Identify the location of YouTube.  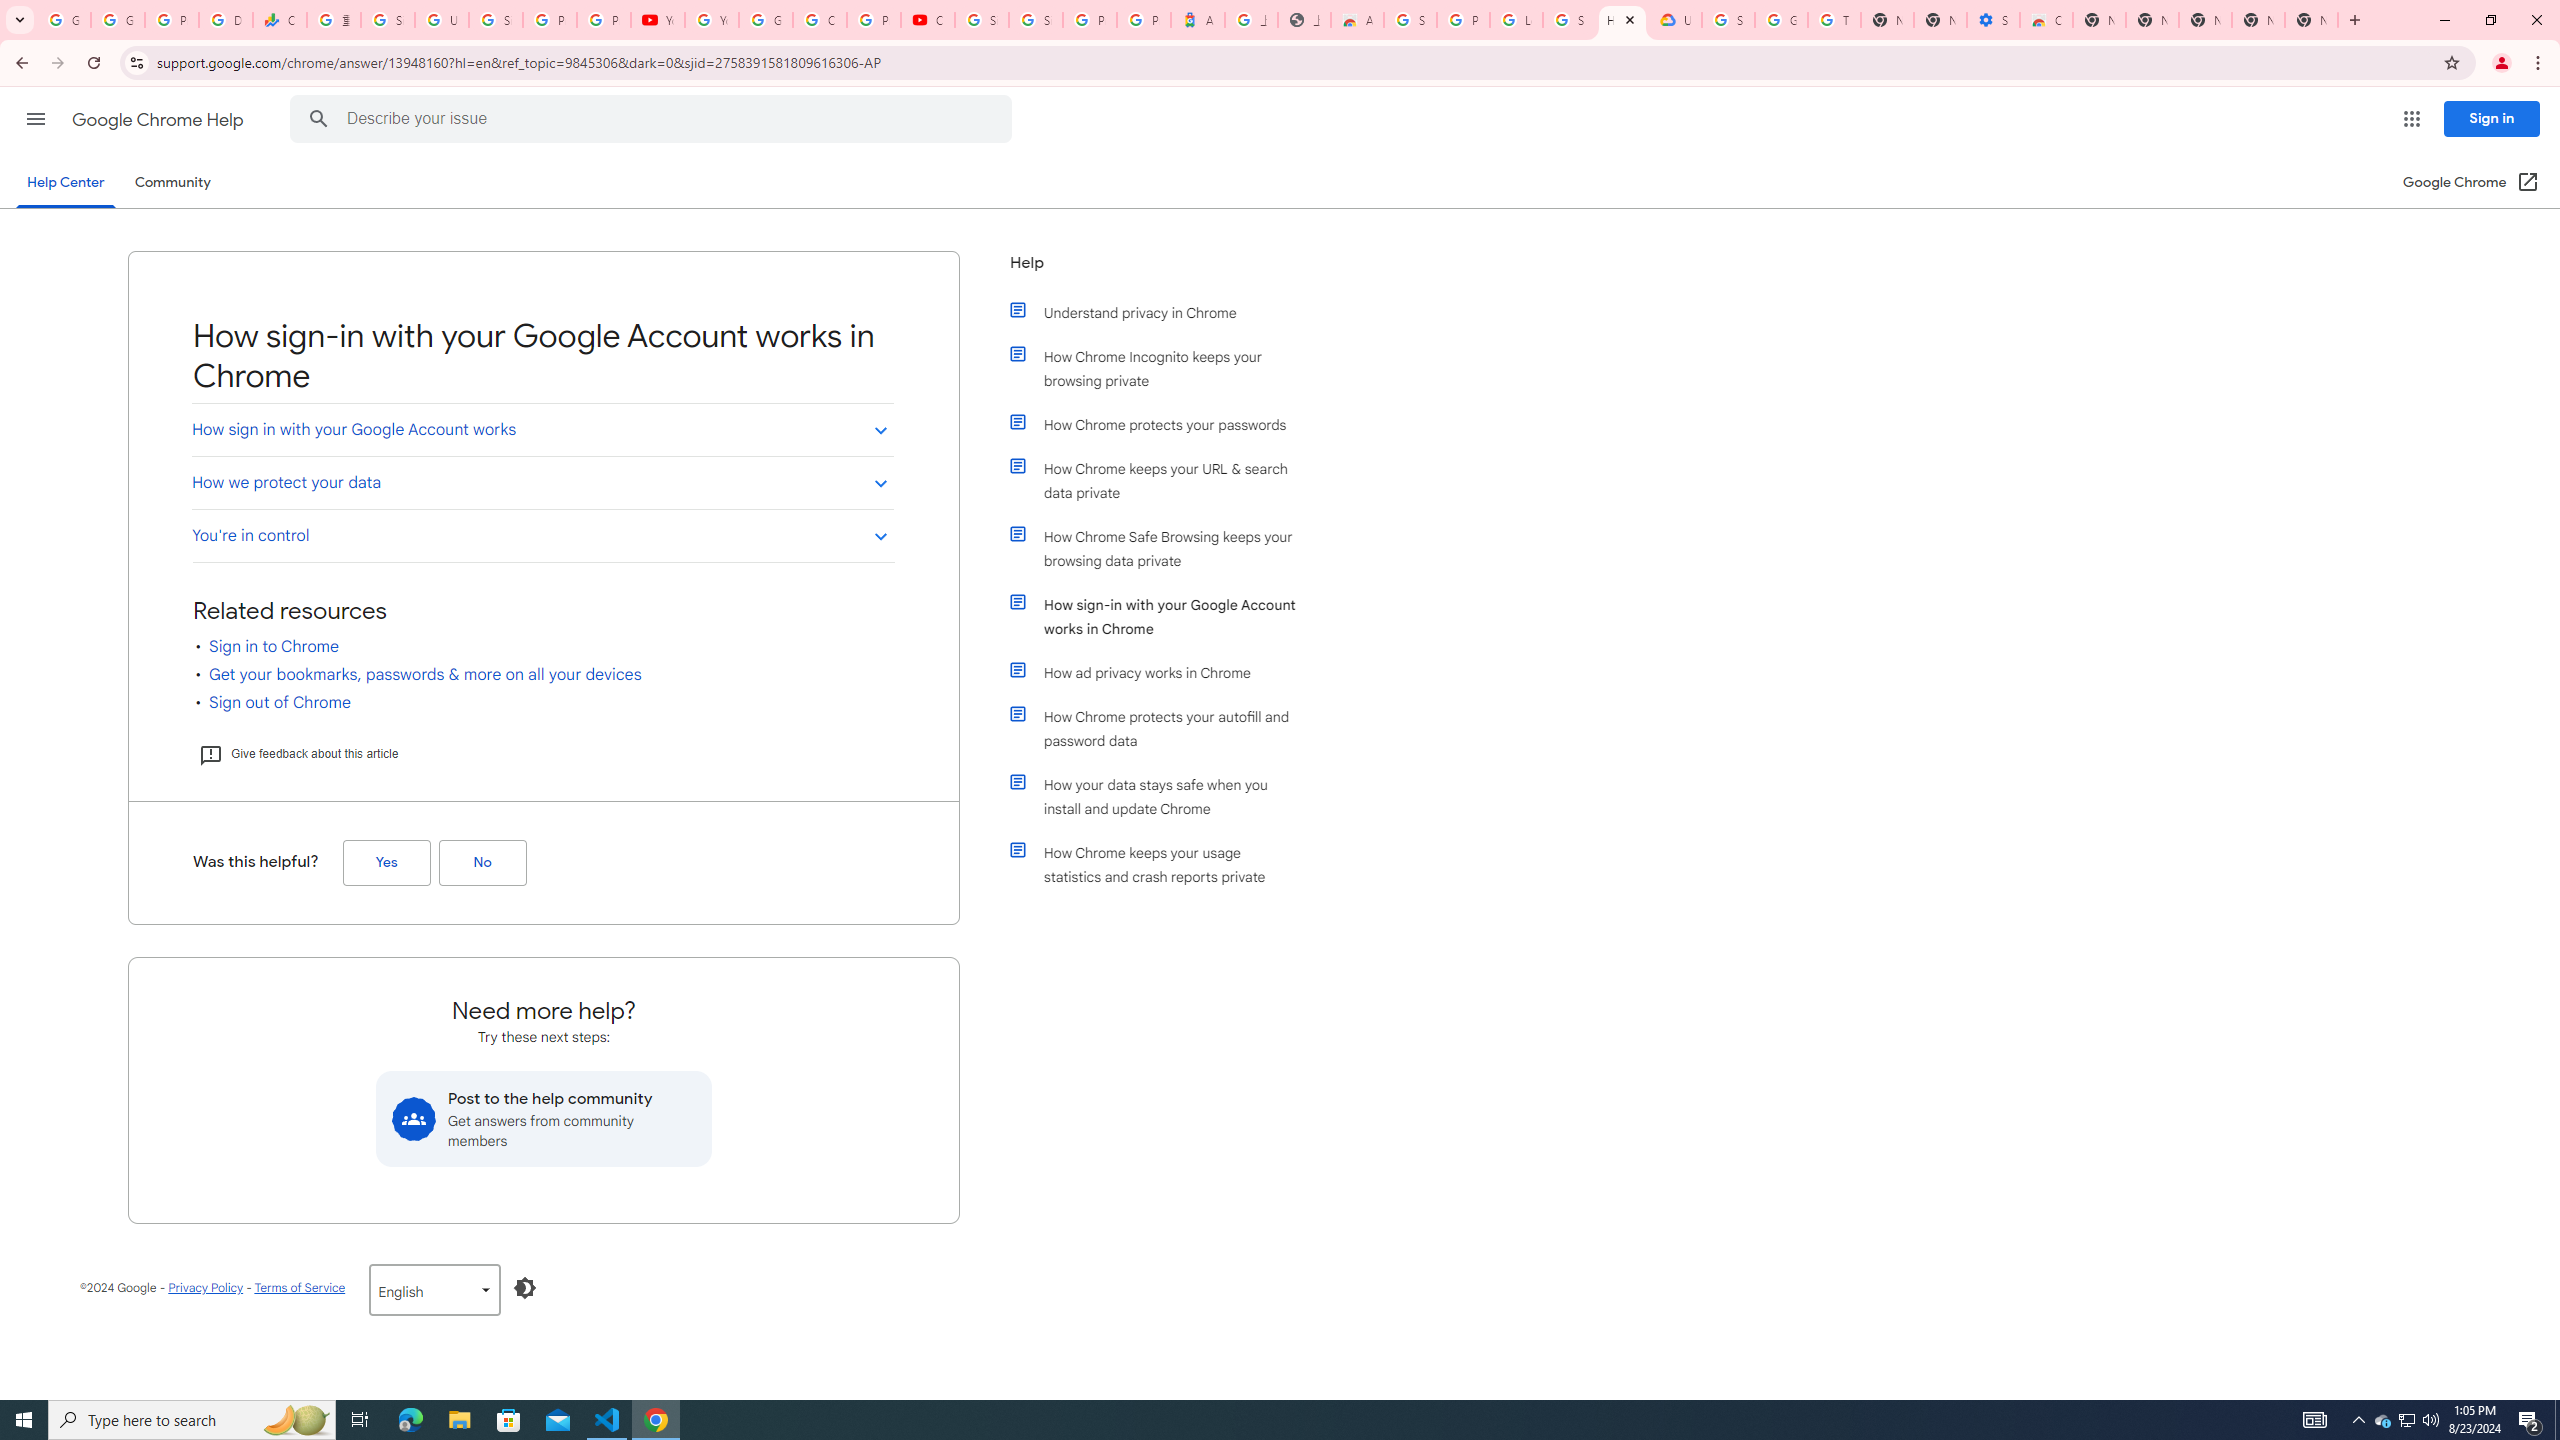
(658, 20).